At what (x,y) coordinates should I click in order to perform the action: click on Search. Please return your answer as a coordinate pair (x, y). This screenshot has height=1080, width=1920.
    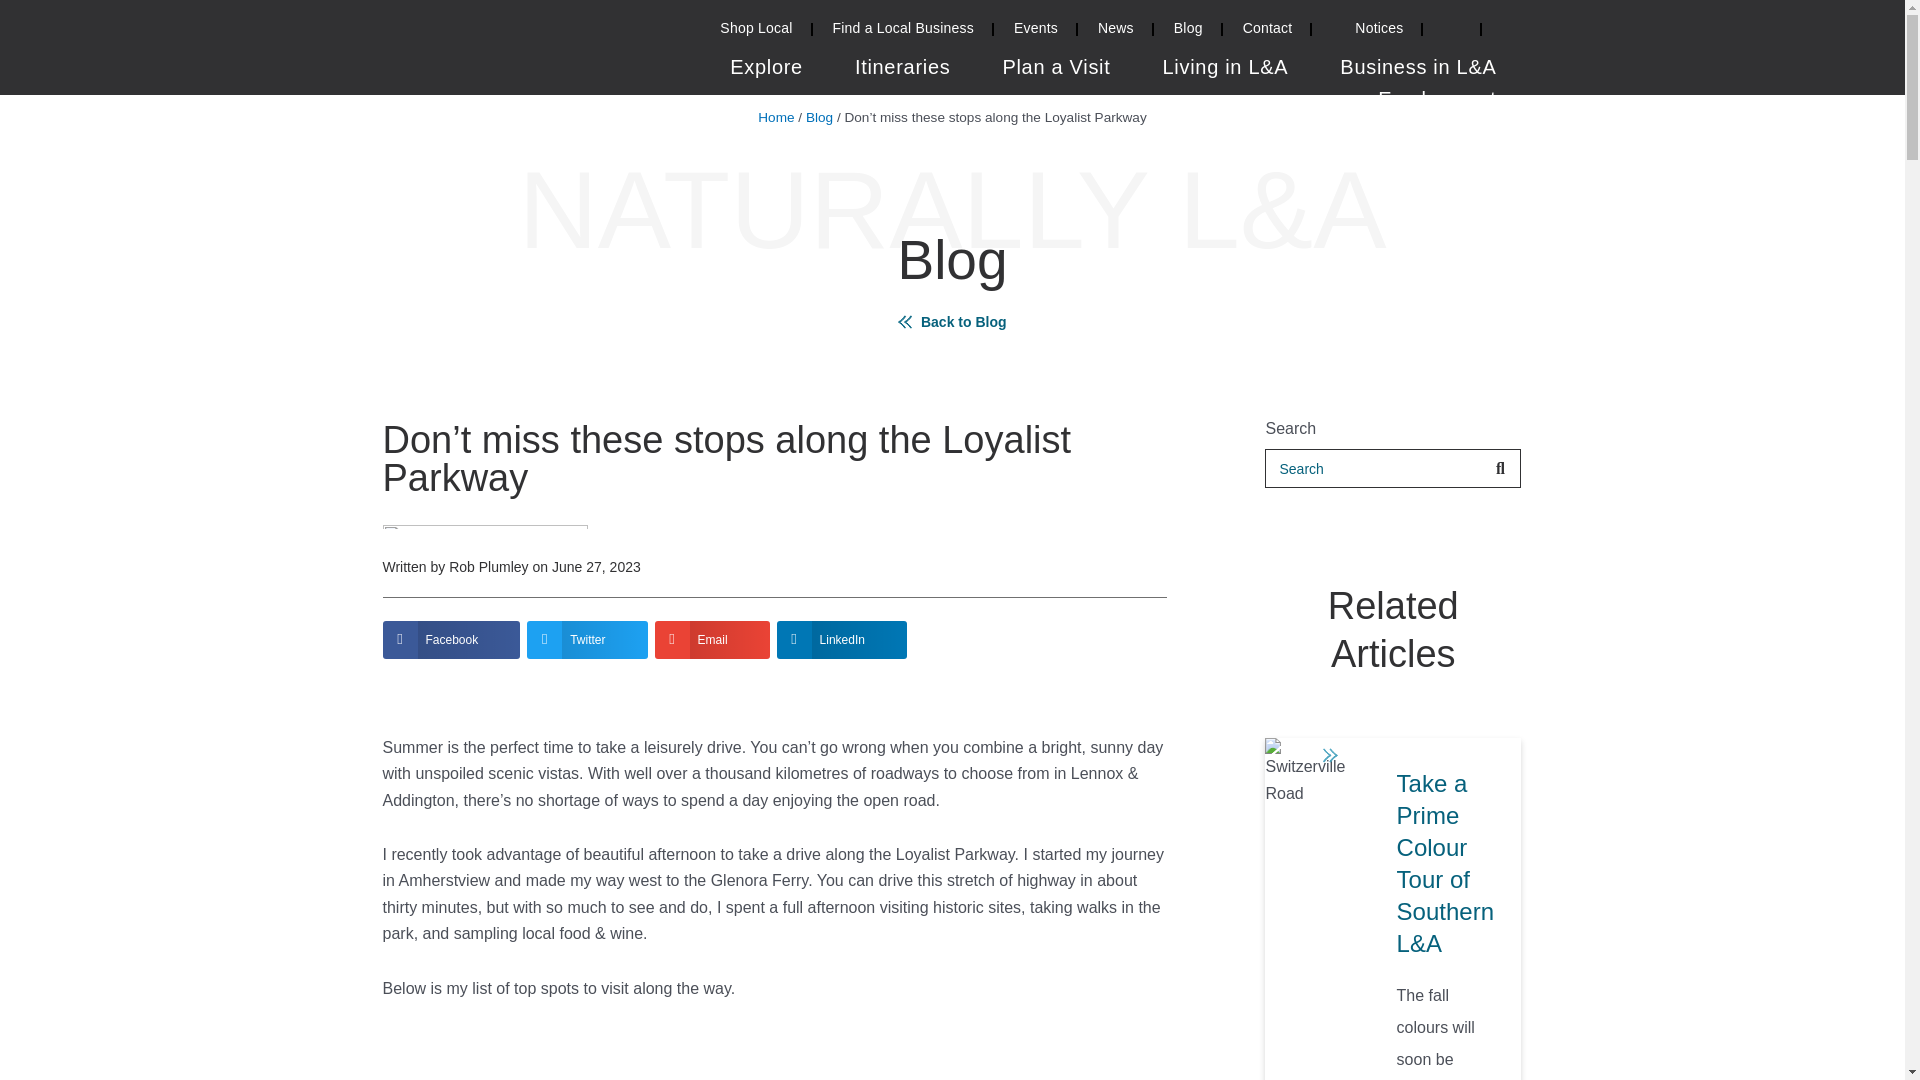
    Looking at the image, I should click on (1452, 32).